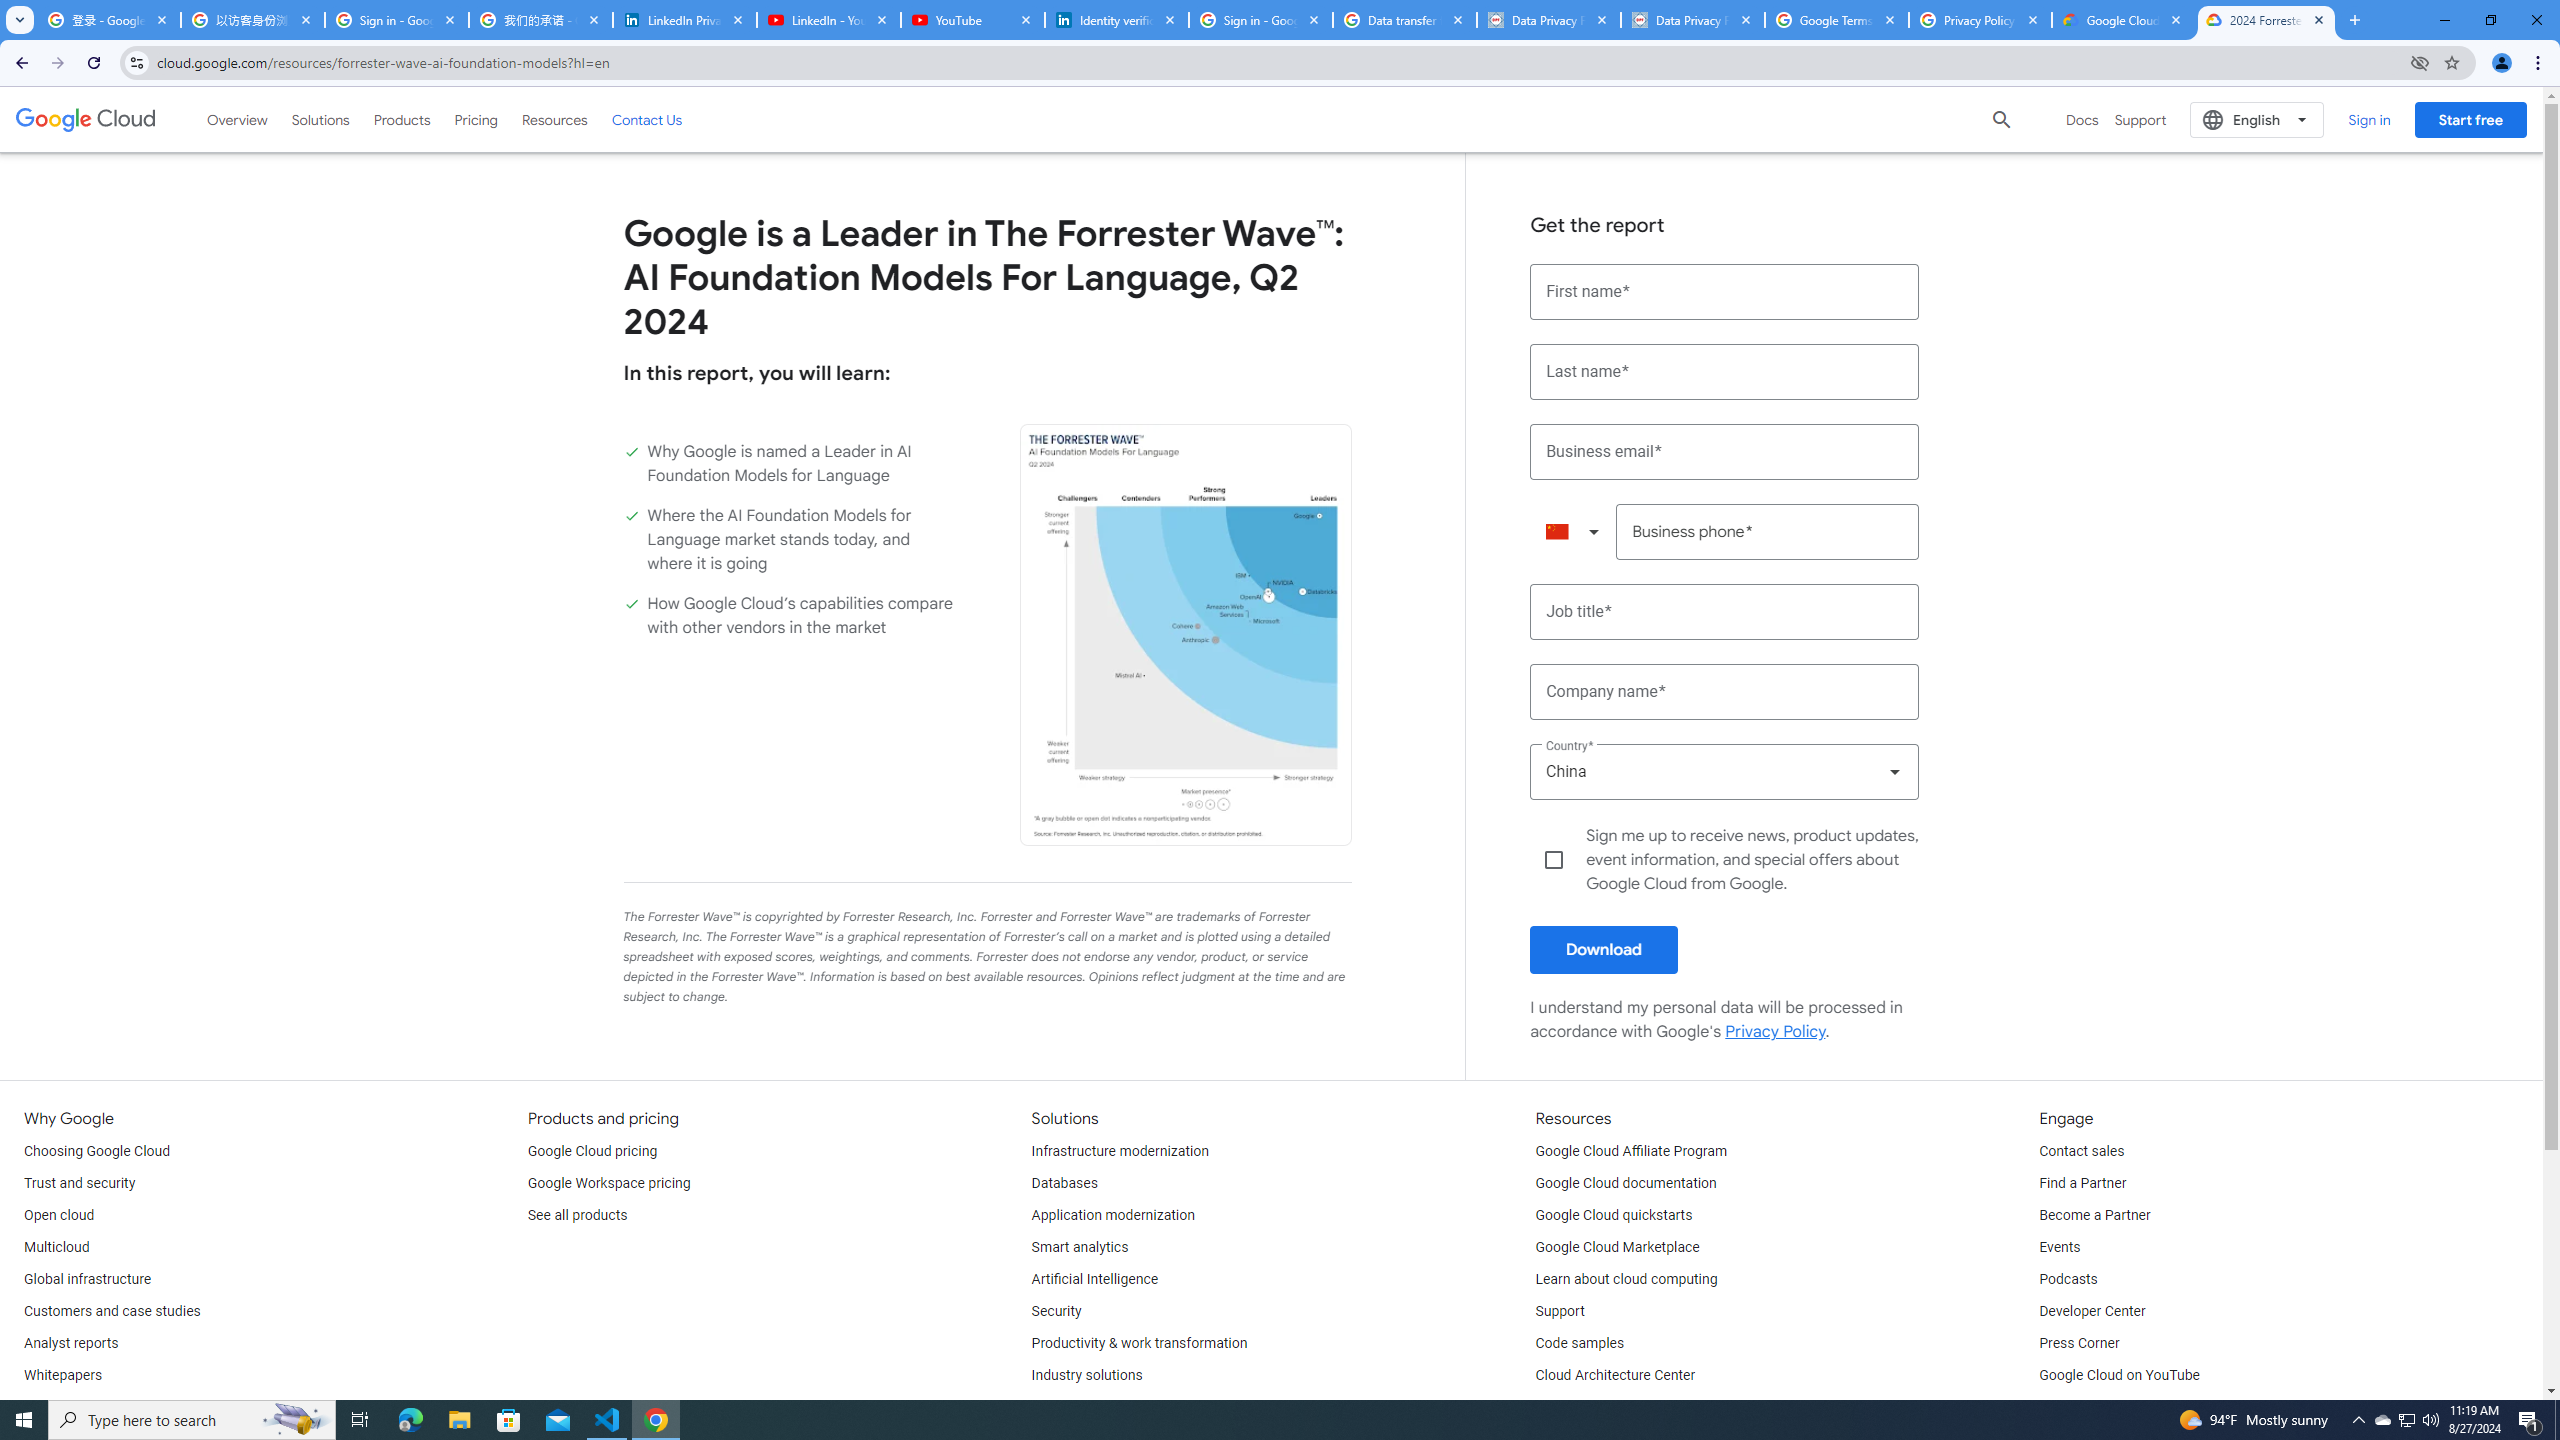 Image resolution: width=2560 pixels, height=1440 pixels. What do you see at coordinates (1064, 1183) in the screenshot?
I see `Databases` at bounding box center [1064, 1183].